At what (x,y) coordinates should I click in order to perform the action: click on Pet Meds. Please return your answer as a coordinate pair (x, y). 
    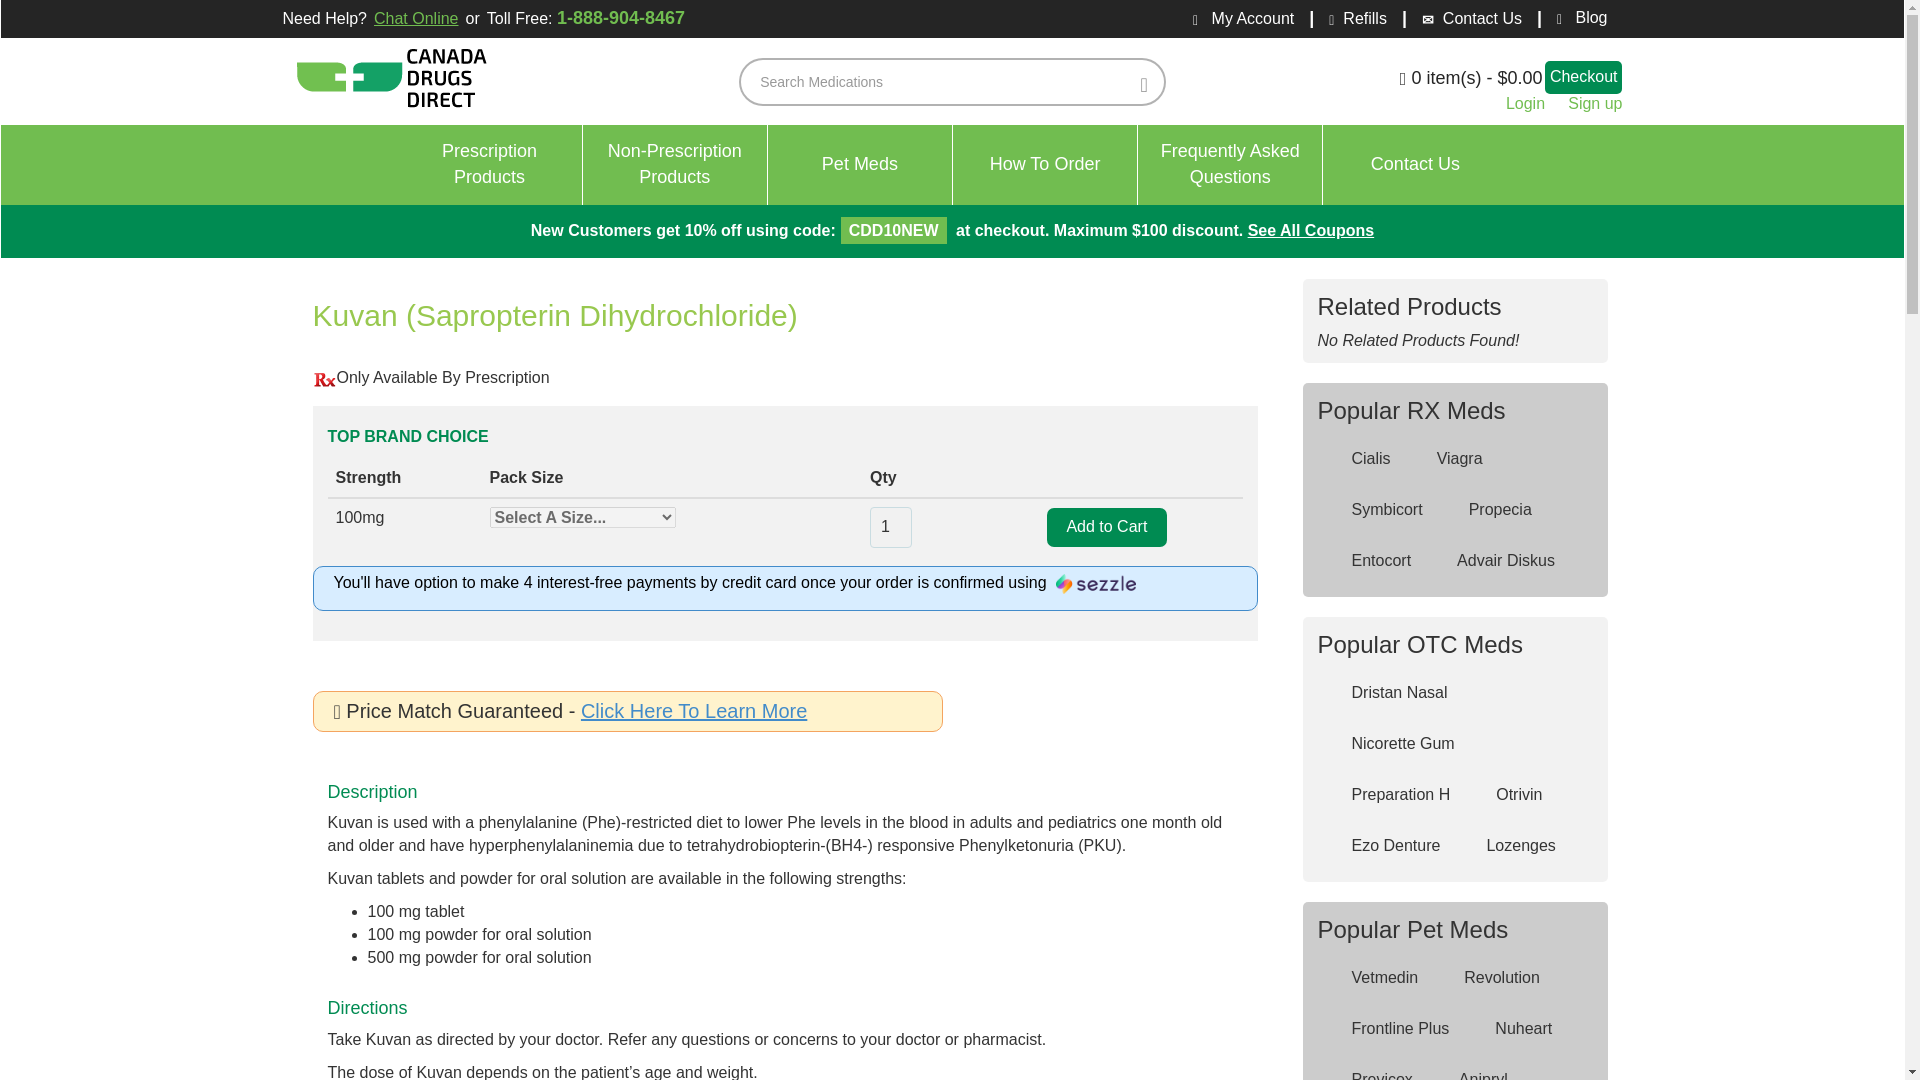
    Looking at the image, I should click on (1045, 165).